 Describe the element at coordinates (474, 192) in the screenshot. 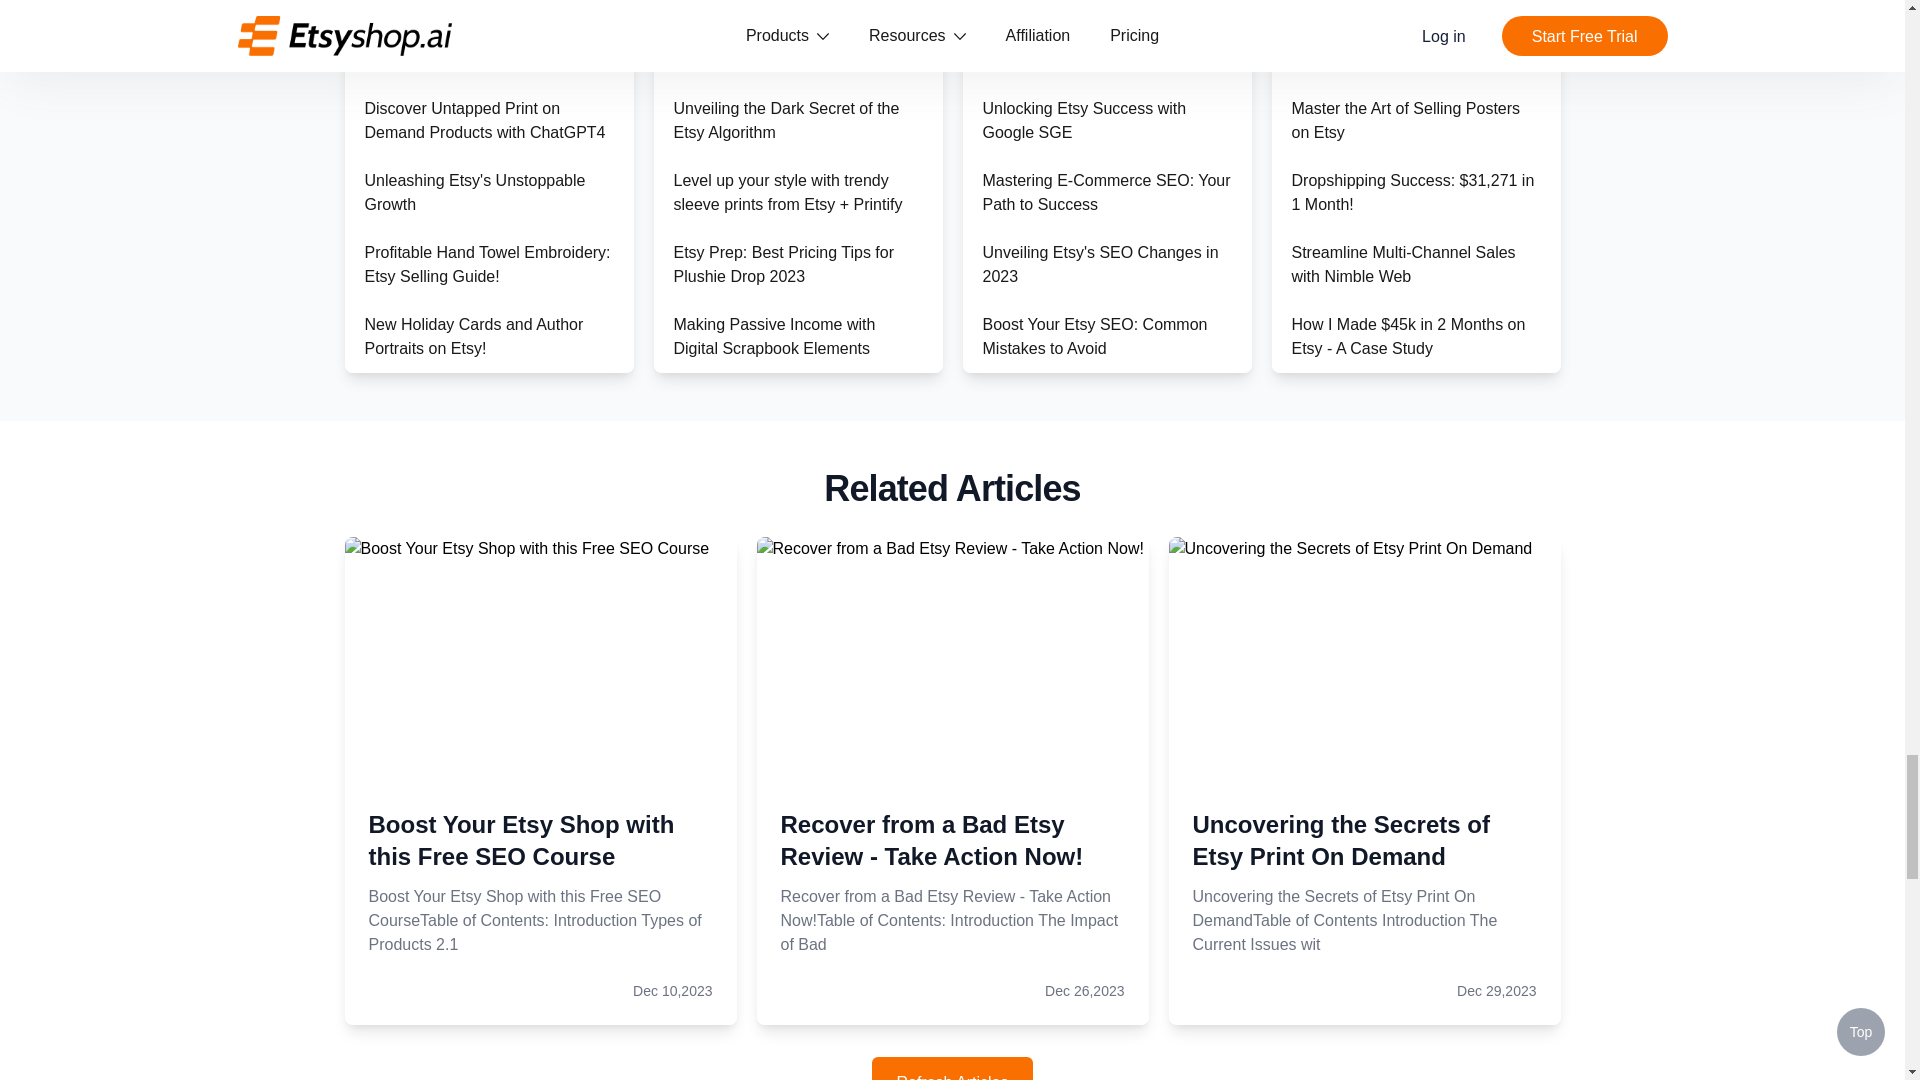

I see `Unleashing Etsy's Unstoppable Growth` at that location.